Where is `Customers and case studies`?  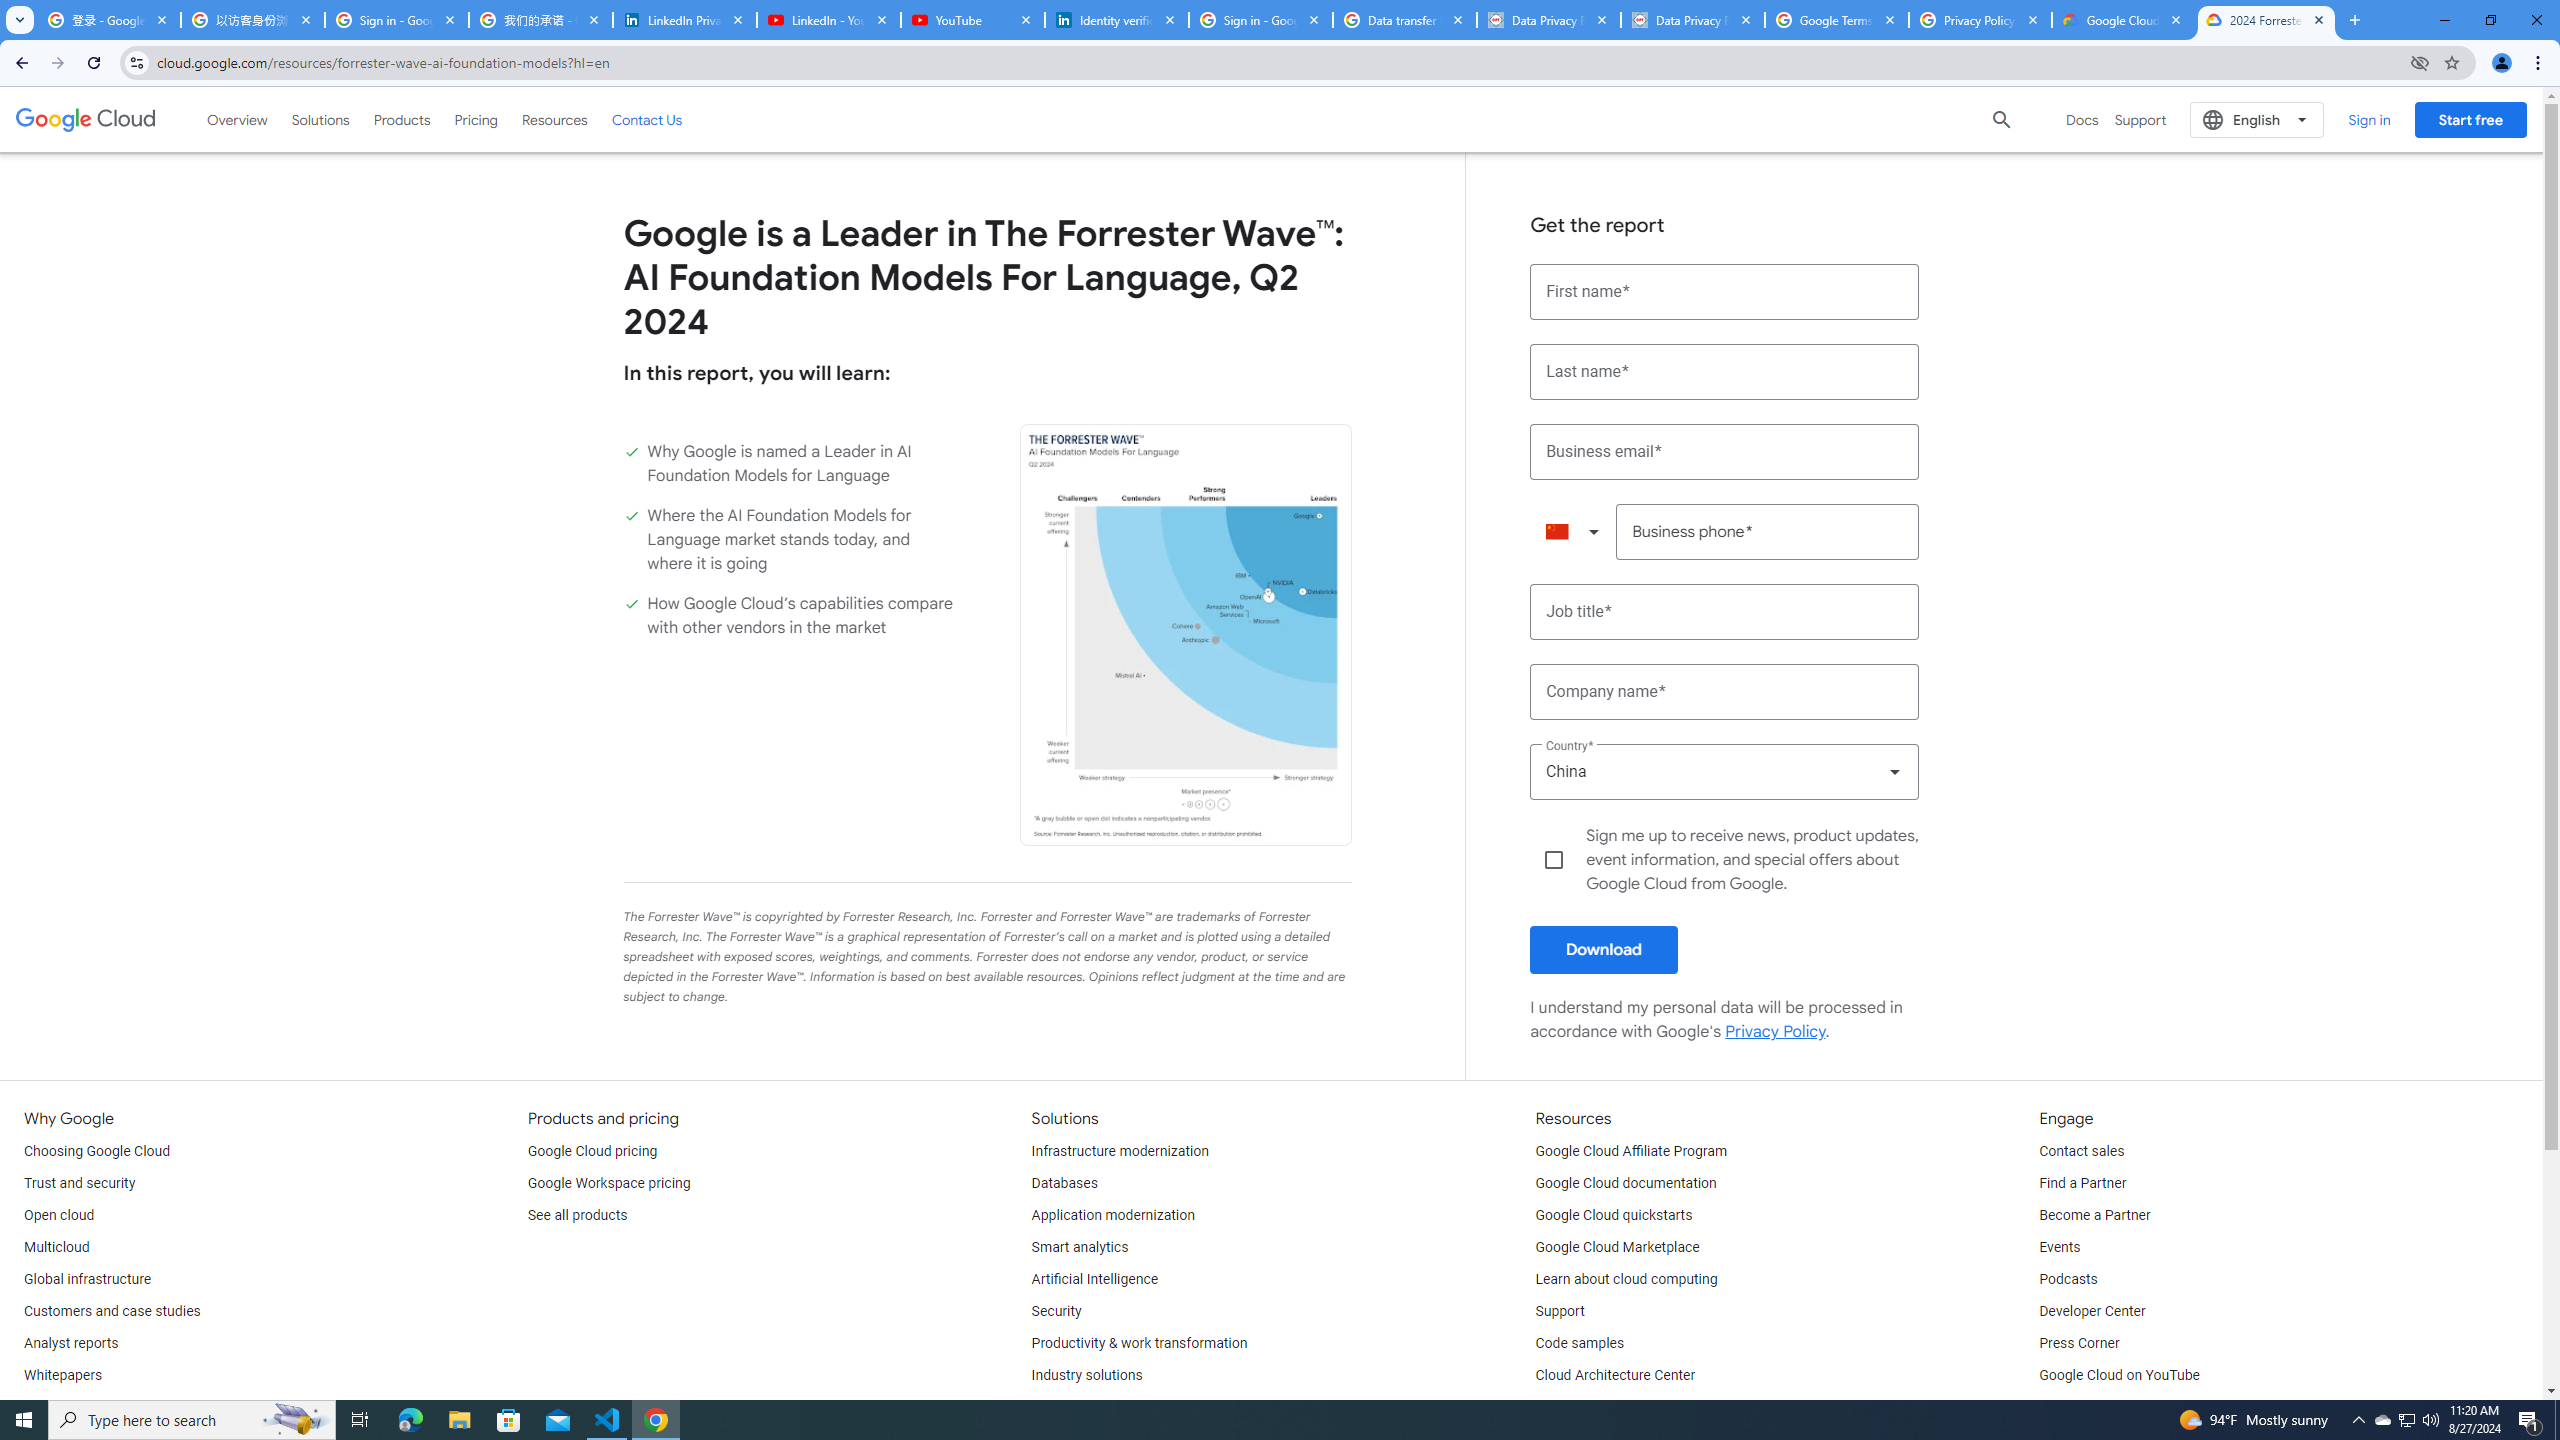 Customers and case studies is located at coordinates (112, 1312).